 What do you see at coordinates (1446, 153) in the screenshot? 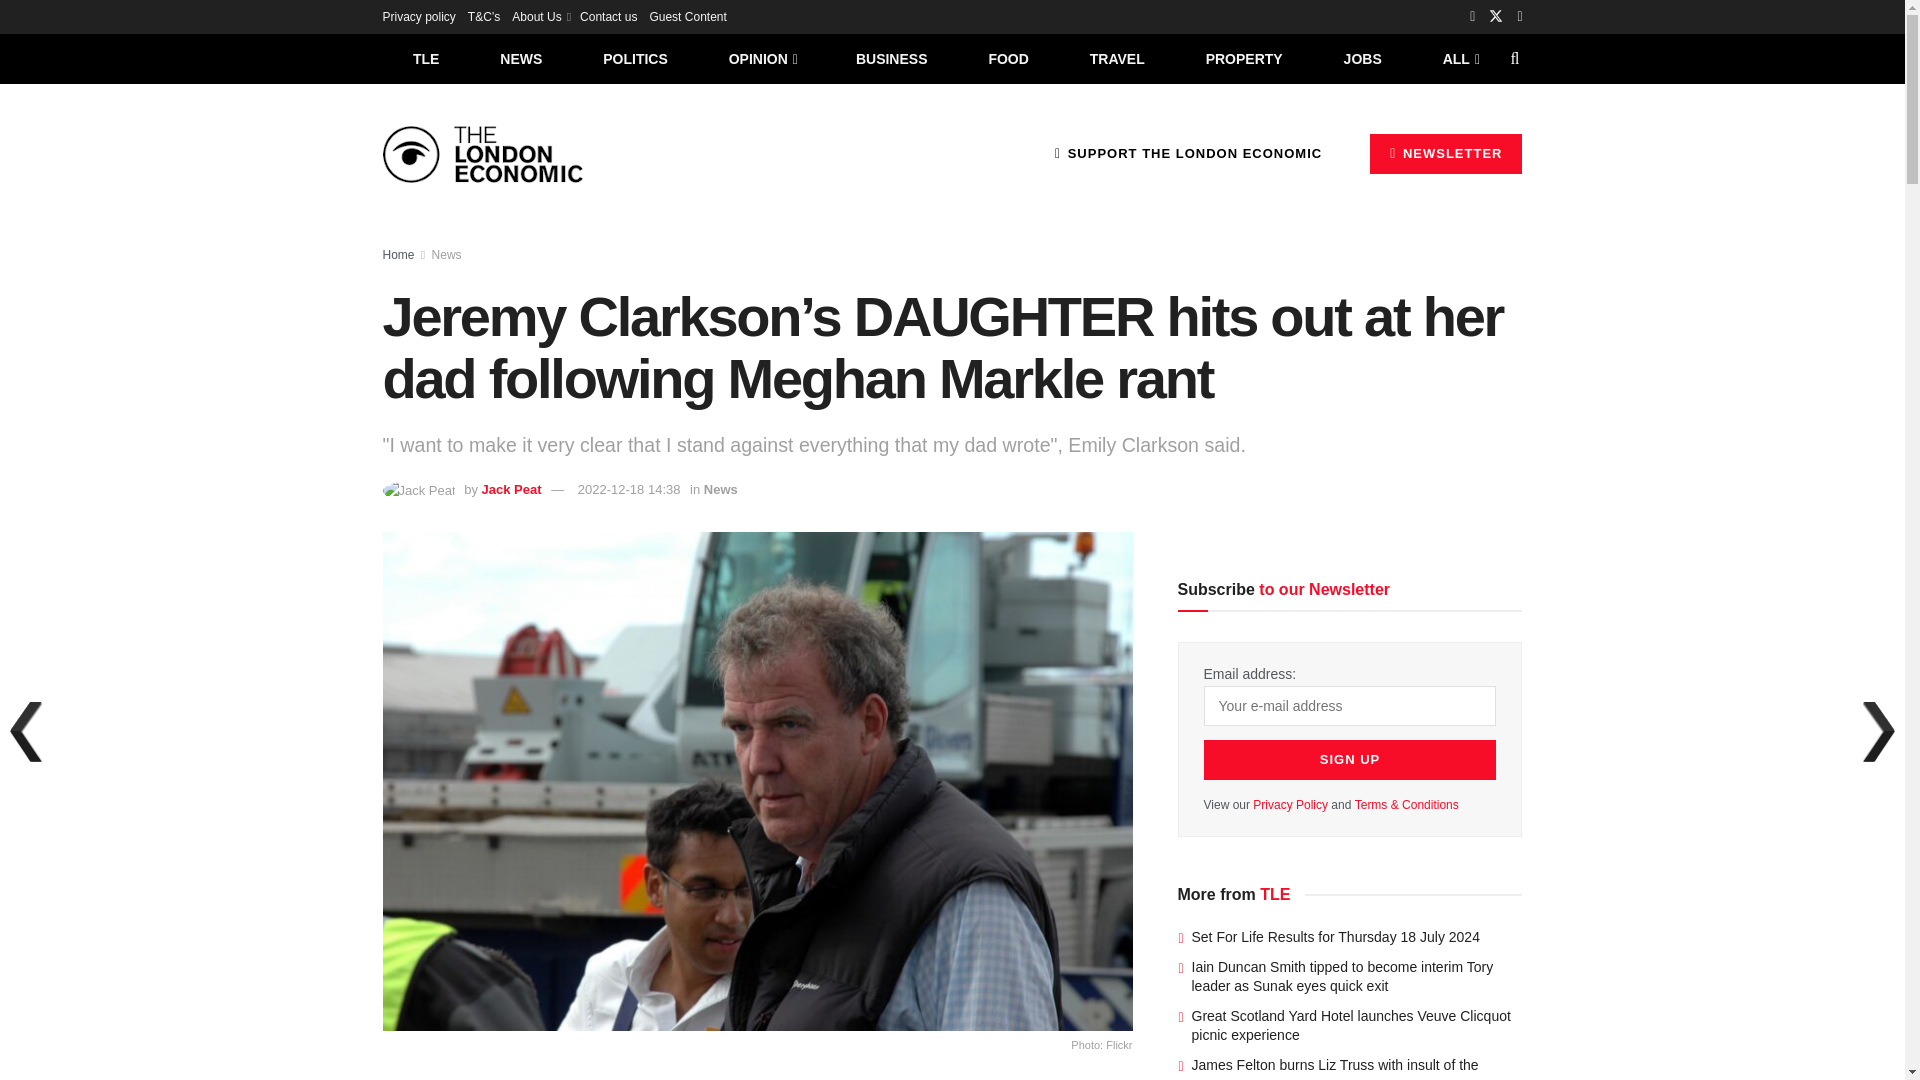
I see `NEWSLETTER` at bounding box center [1446, 153].